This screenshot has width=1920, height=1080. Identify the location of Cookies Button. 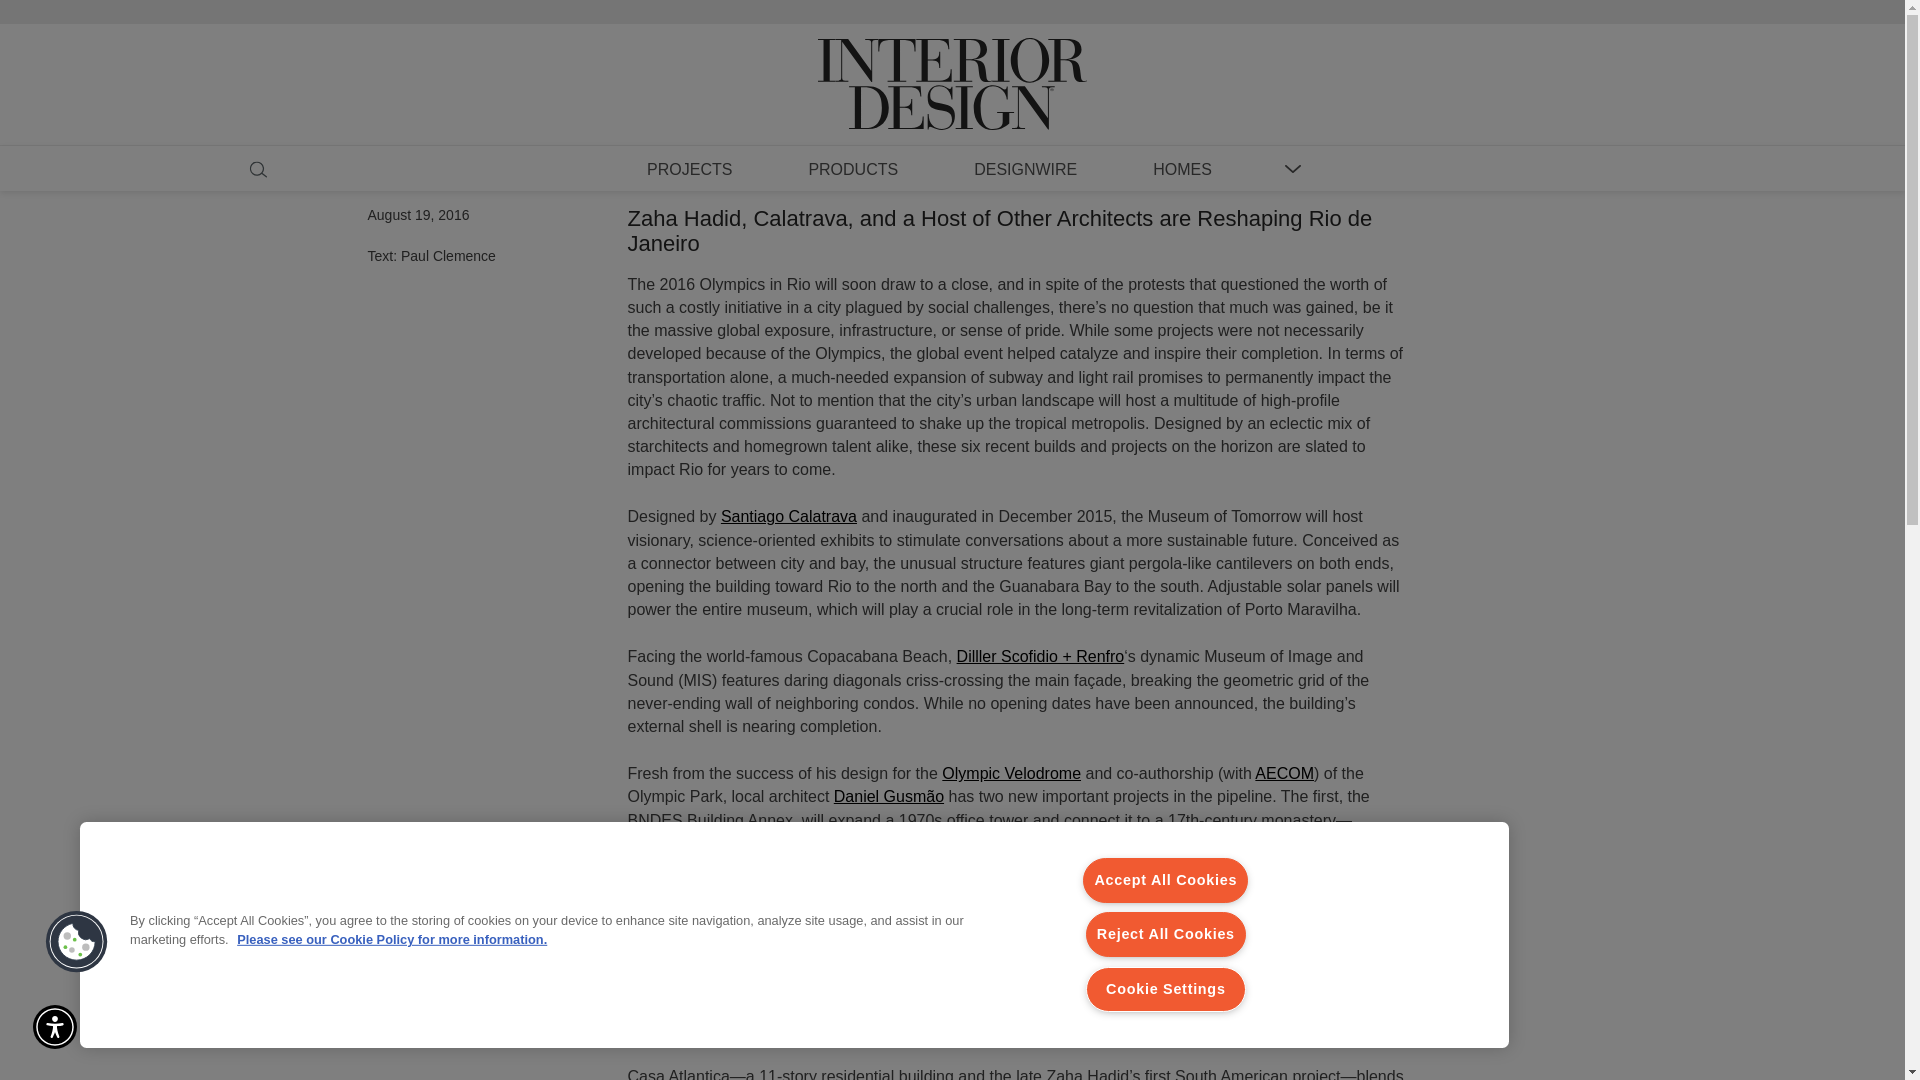
(76, 942).